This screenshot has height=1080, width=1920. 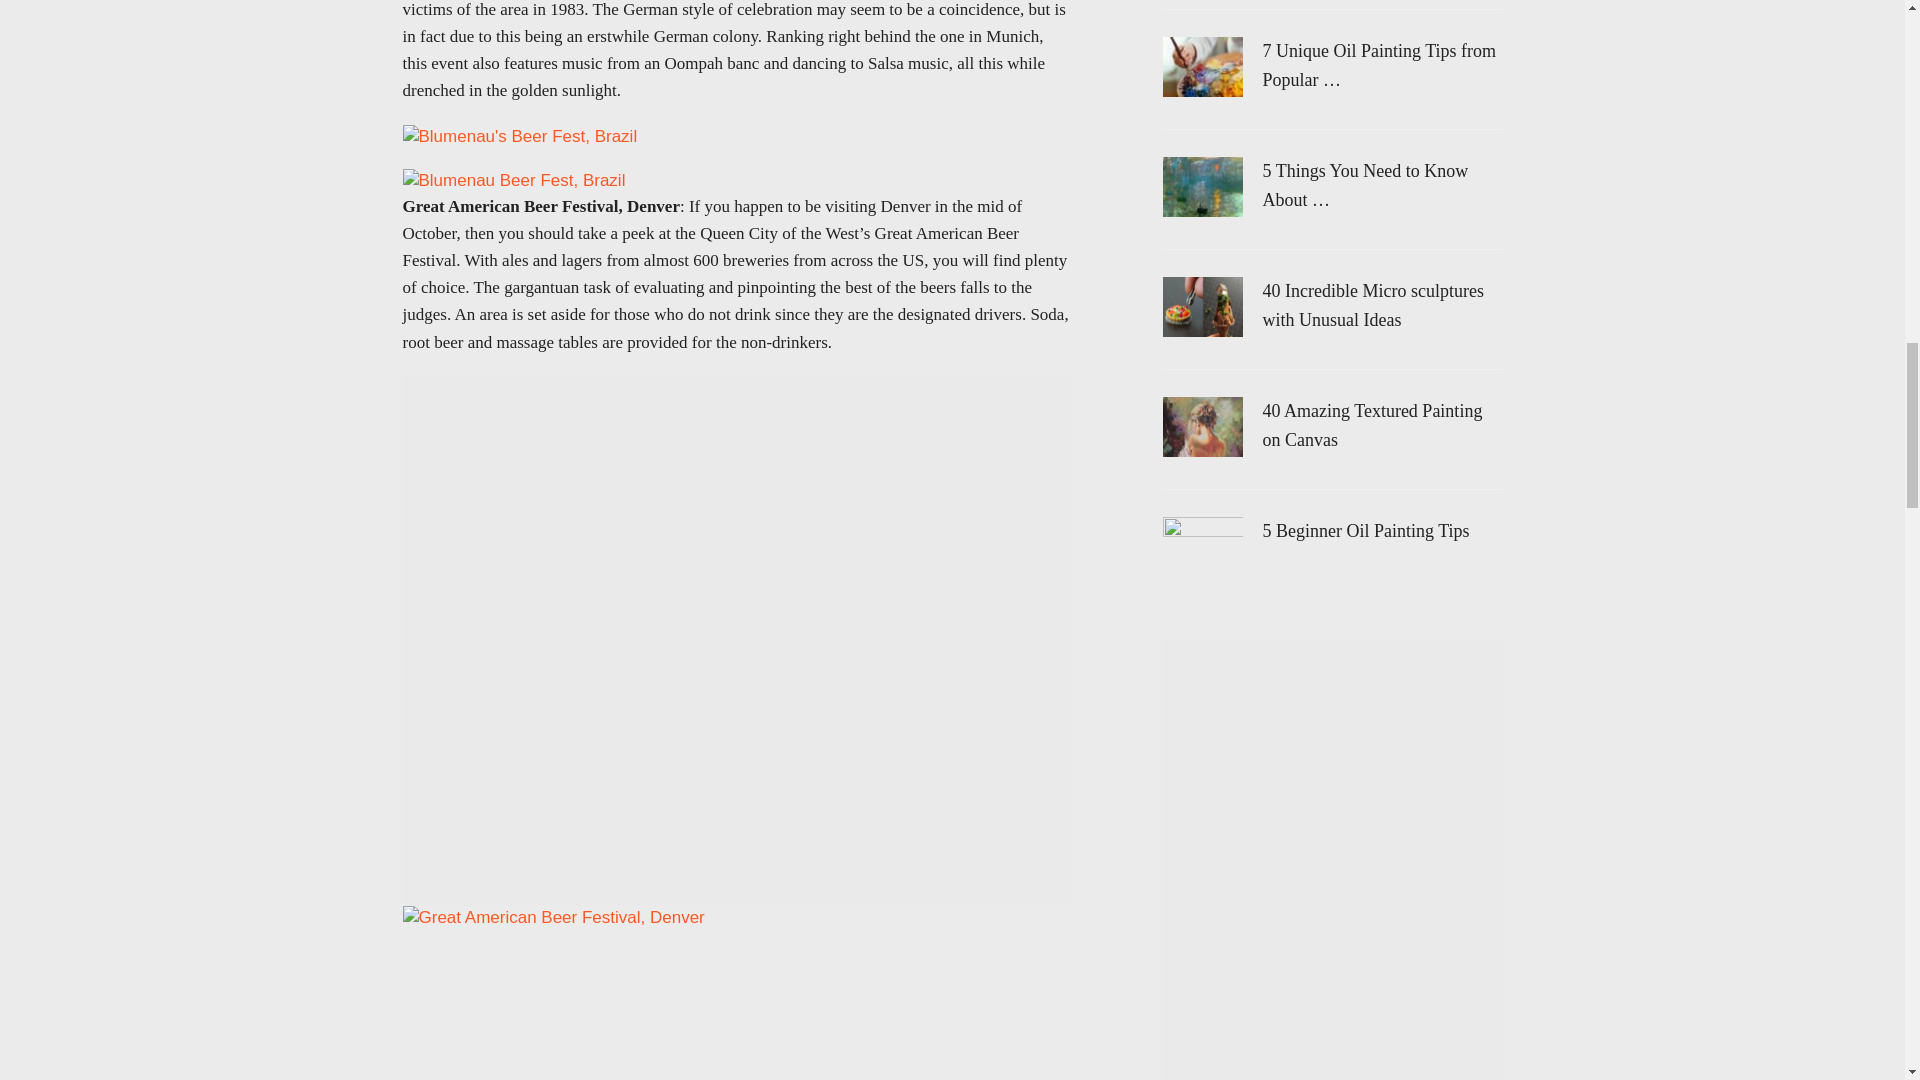 What do you see at coordinates (519, 137) in the screenshot?
I see `Blumenau's Beer Fest, Brazil` at bounding box center [519, 137].